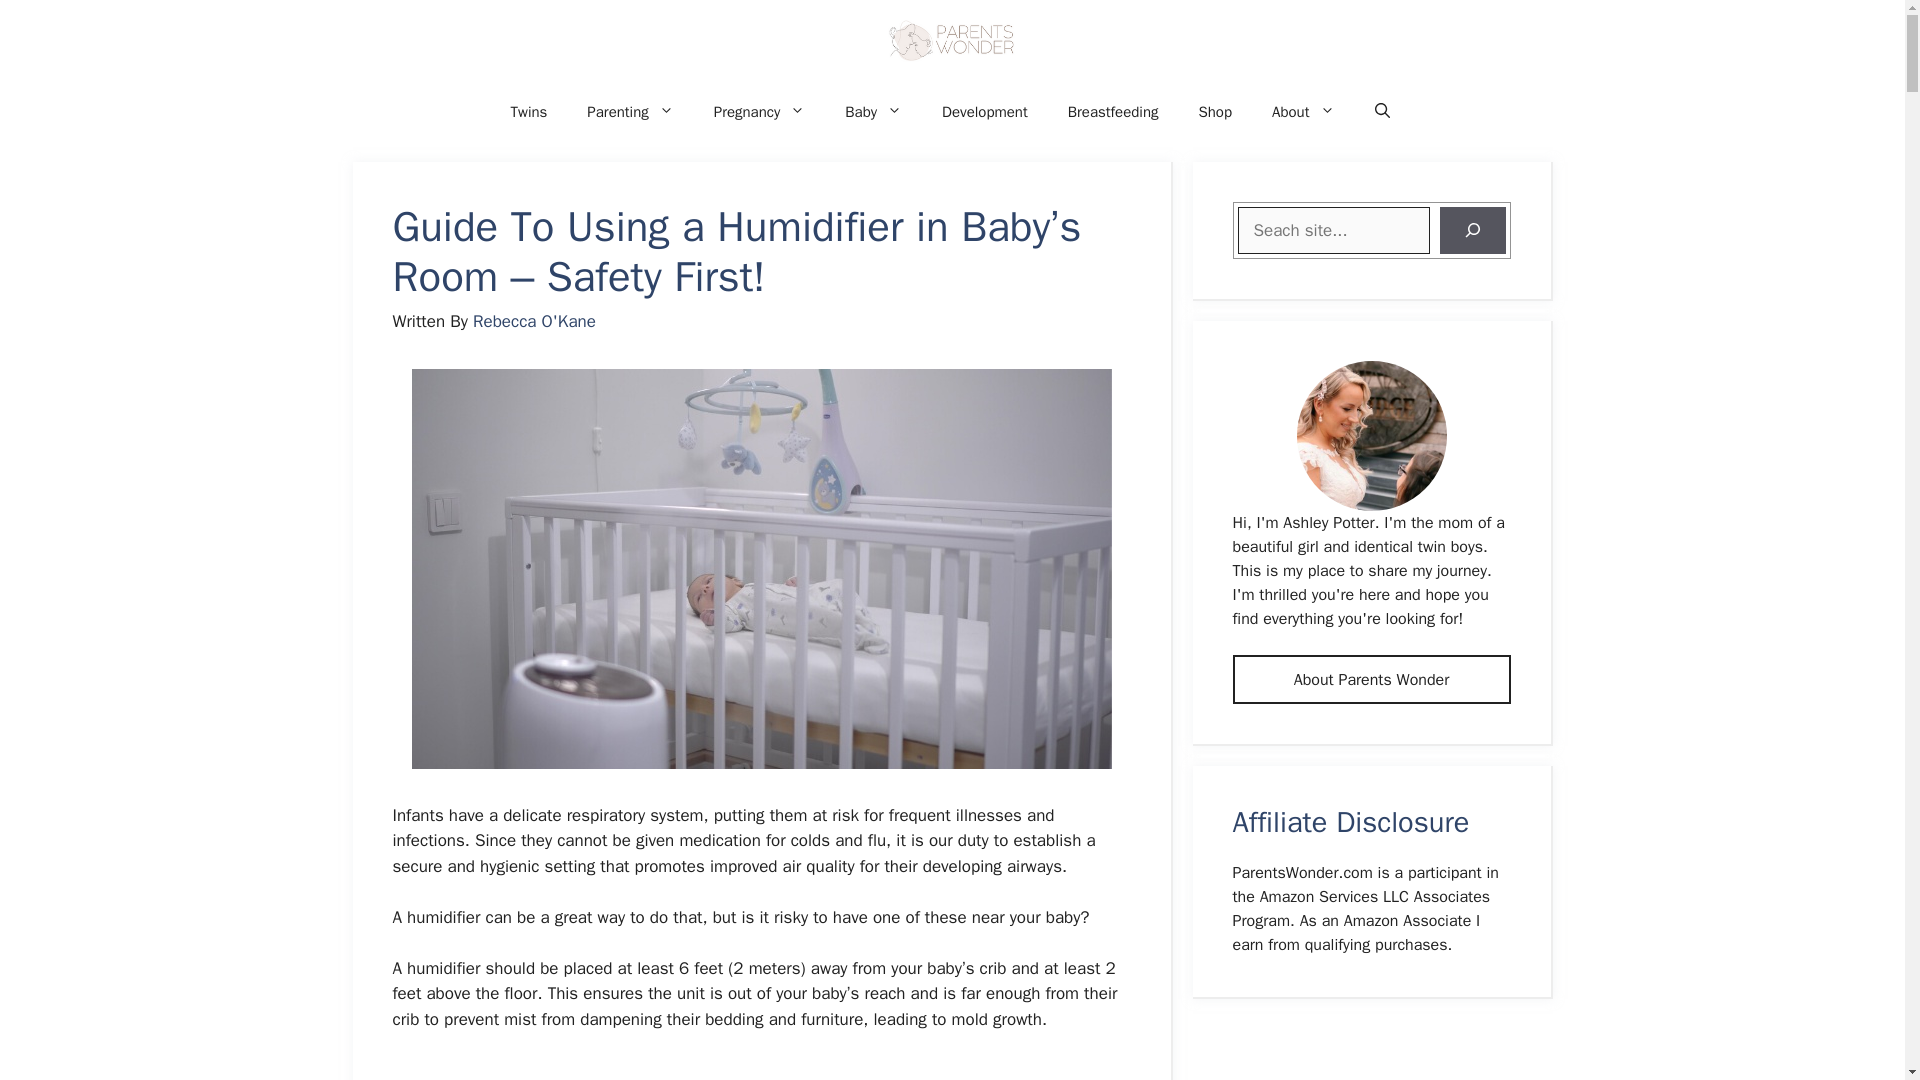  I want to click on View all posts by Rebecca O'Kane, so click(534, 321).